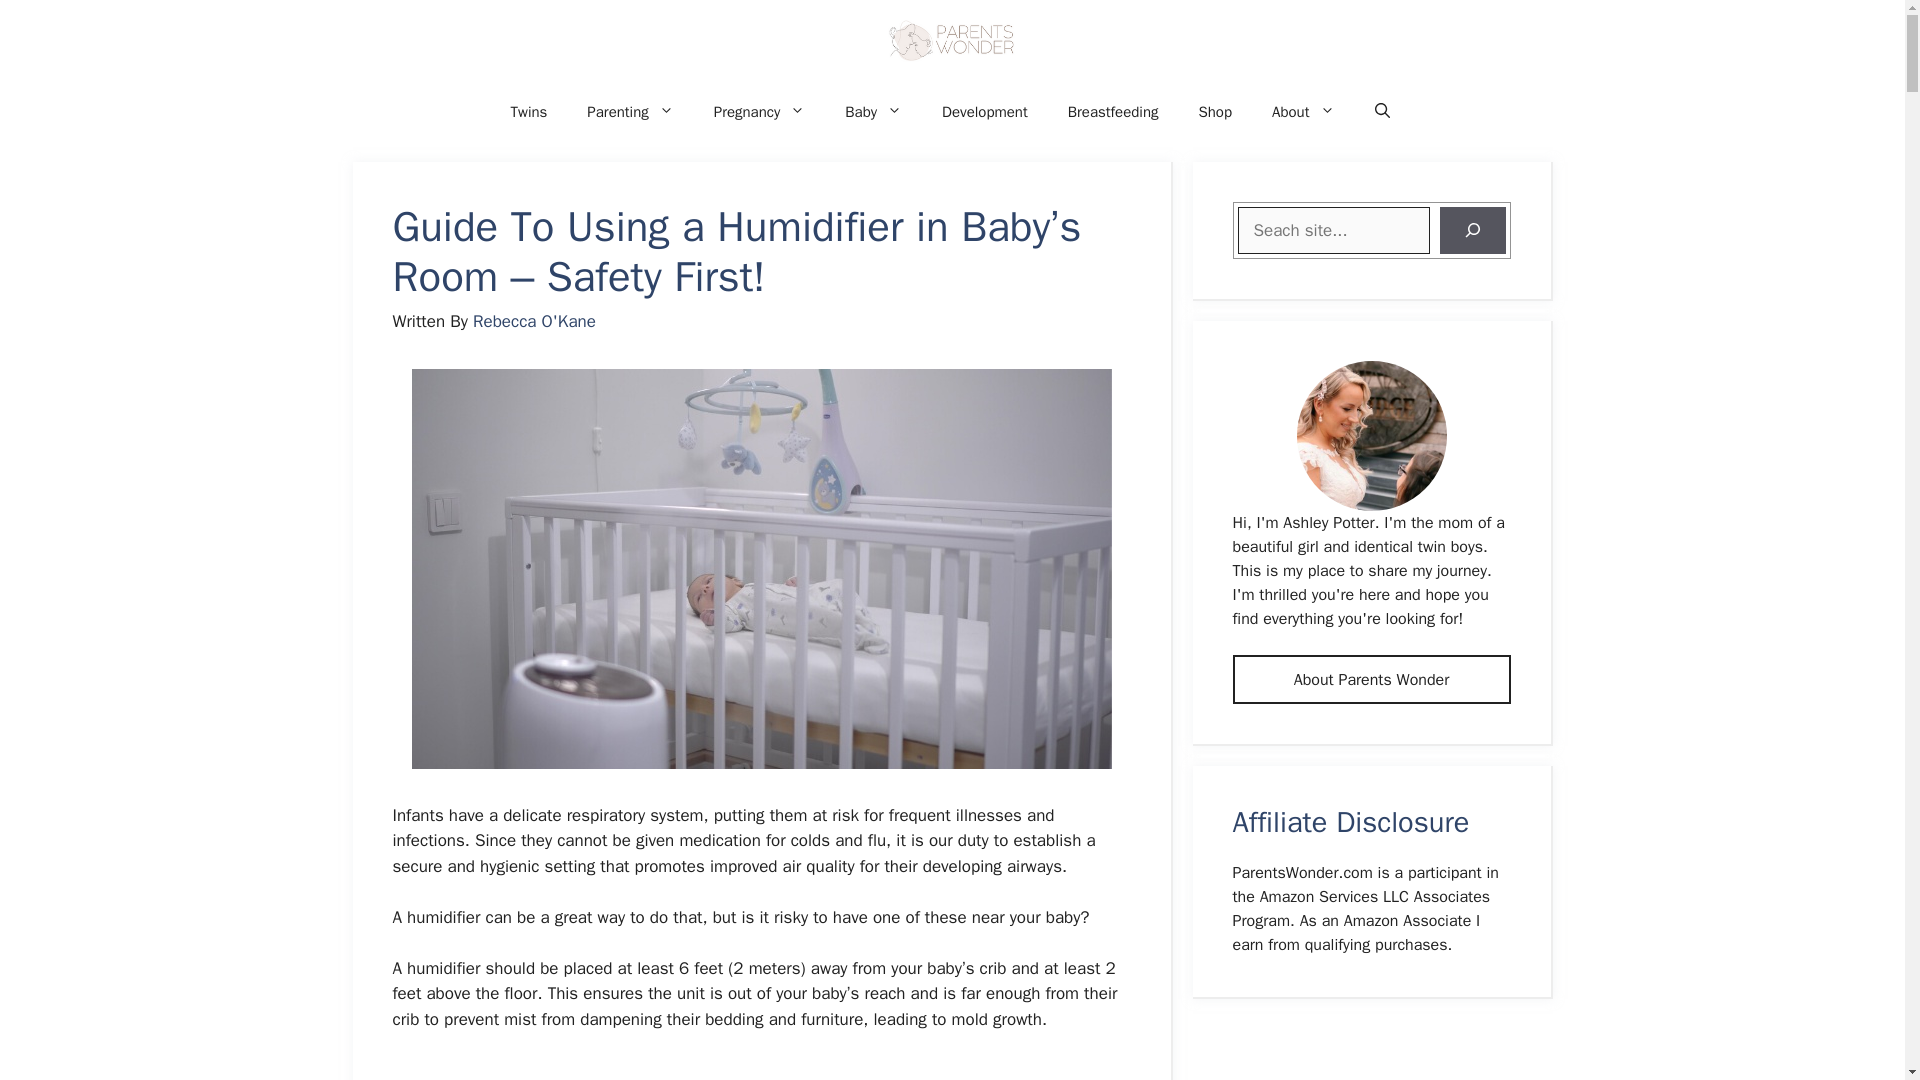  I want to click on View all posts by Rebecca O'Kane, so click(534, 321).